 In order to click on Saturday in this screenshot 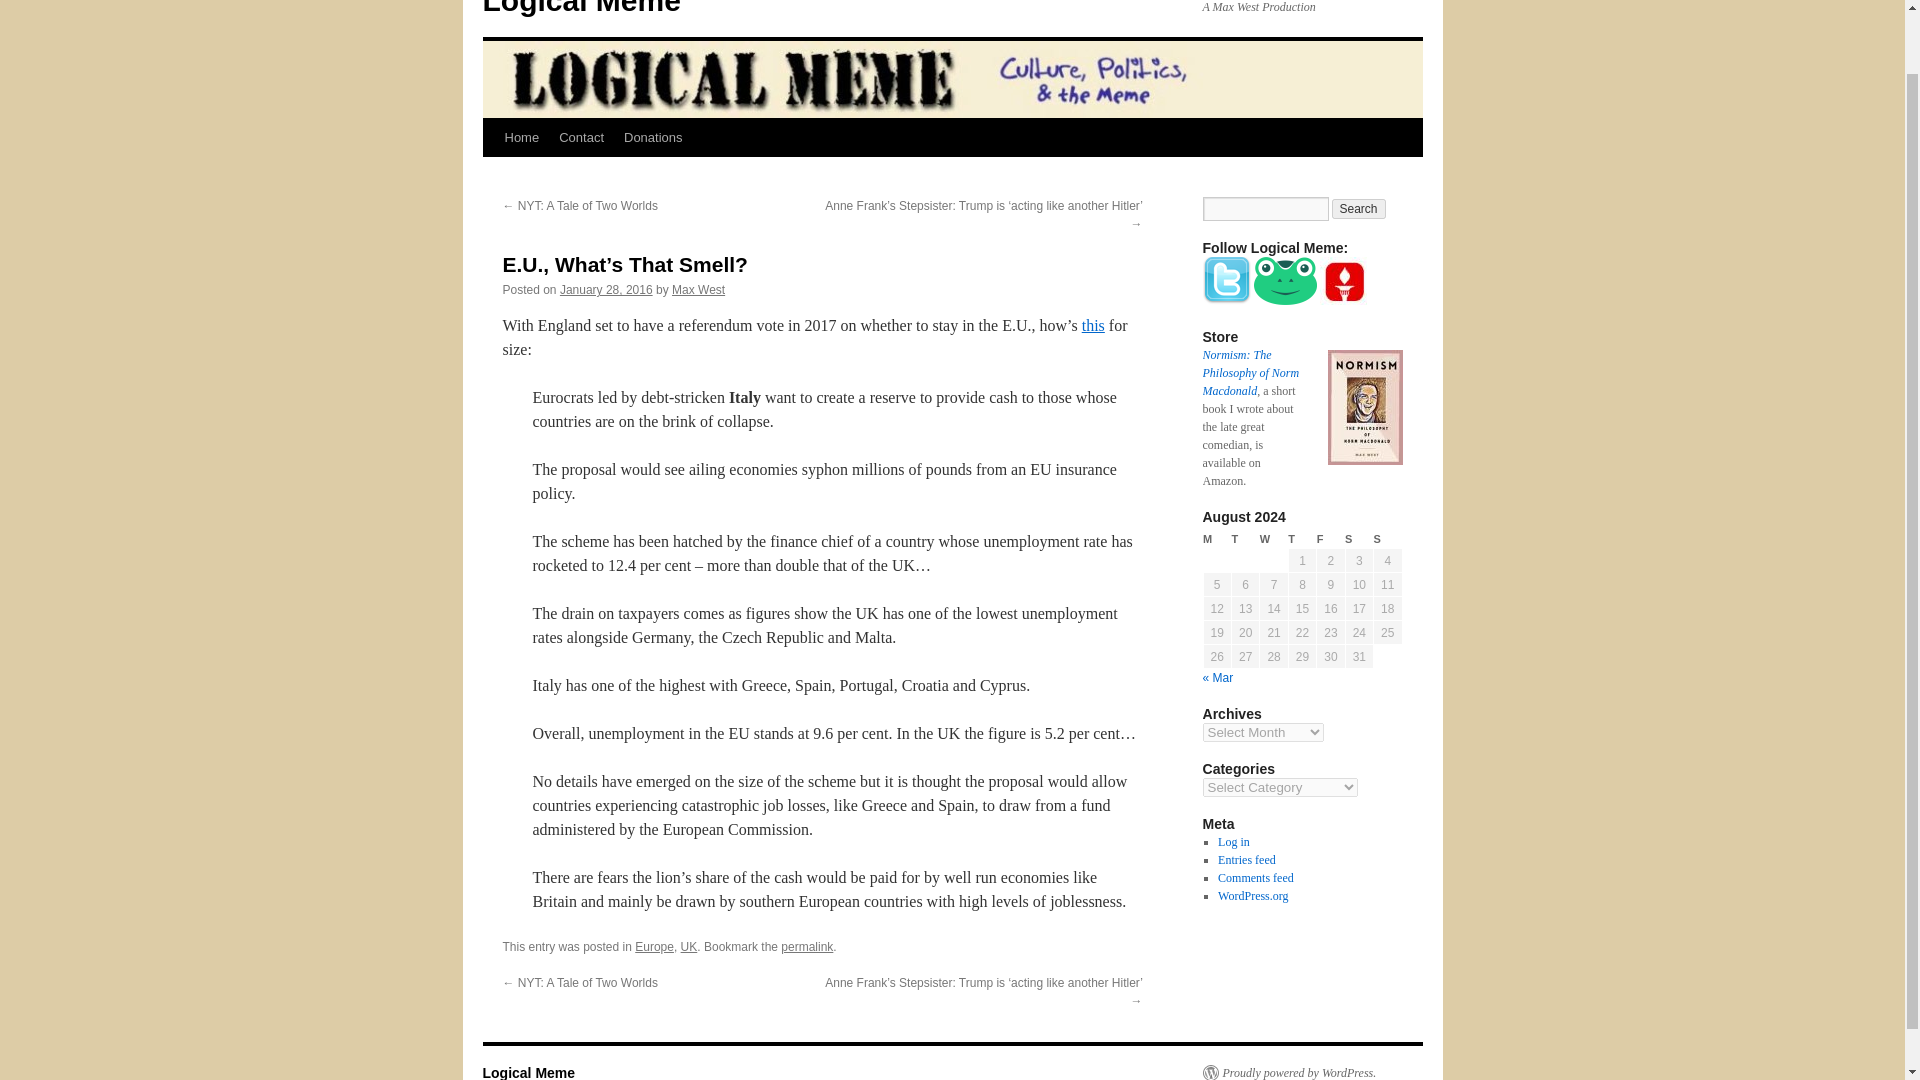, I will do `click(1358, 539)`.